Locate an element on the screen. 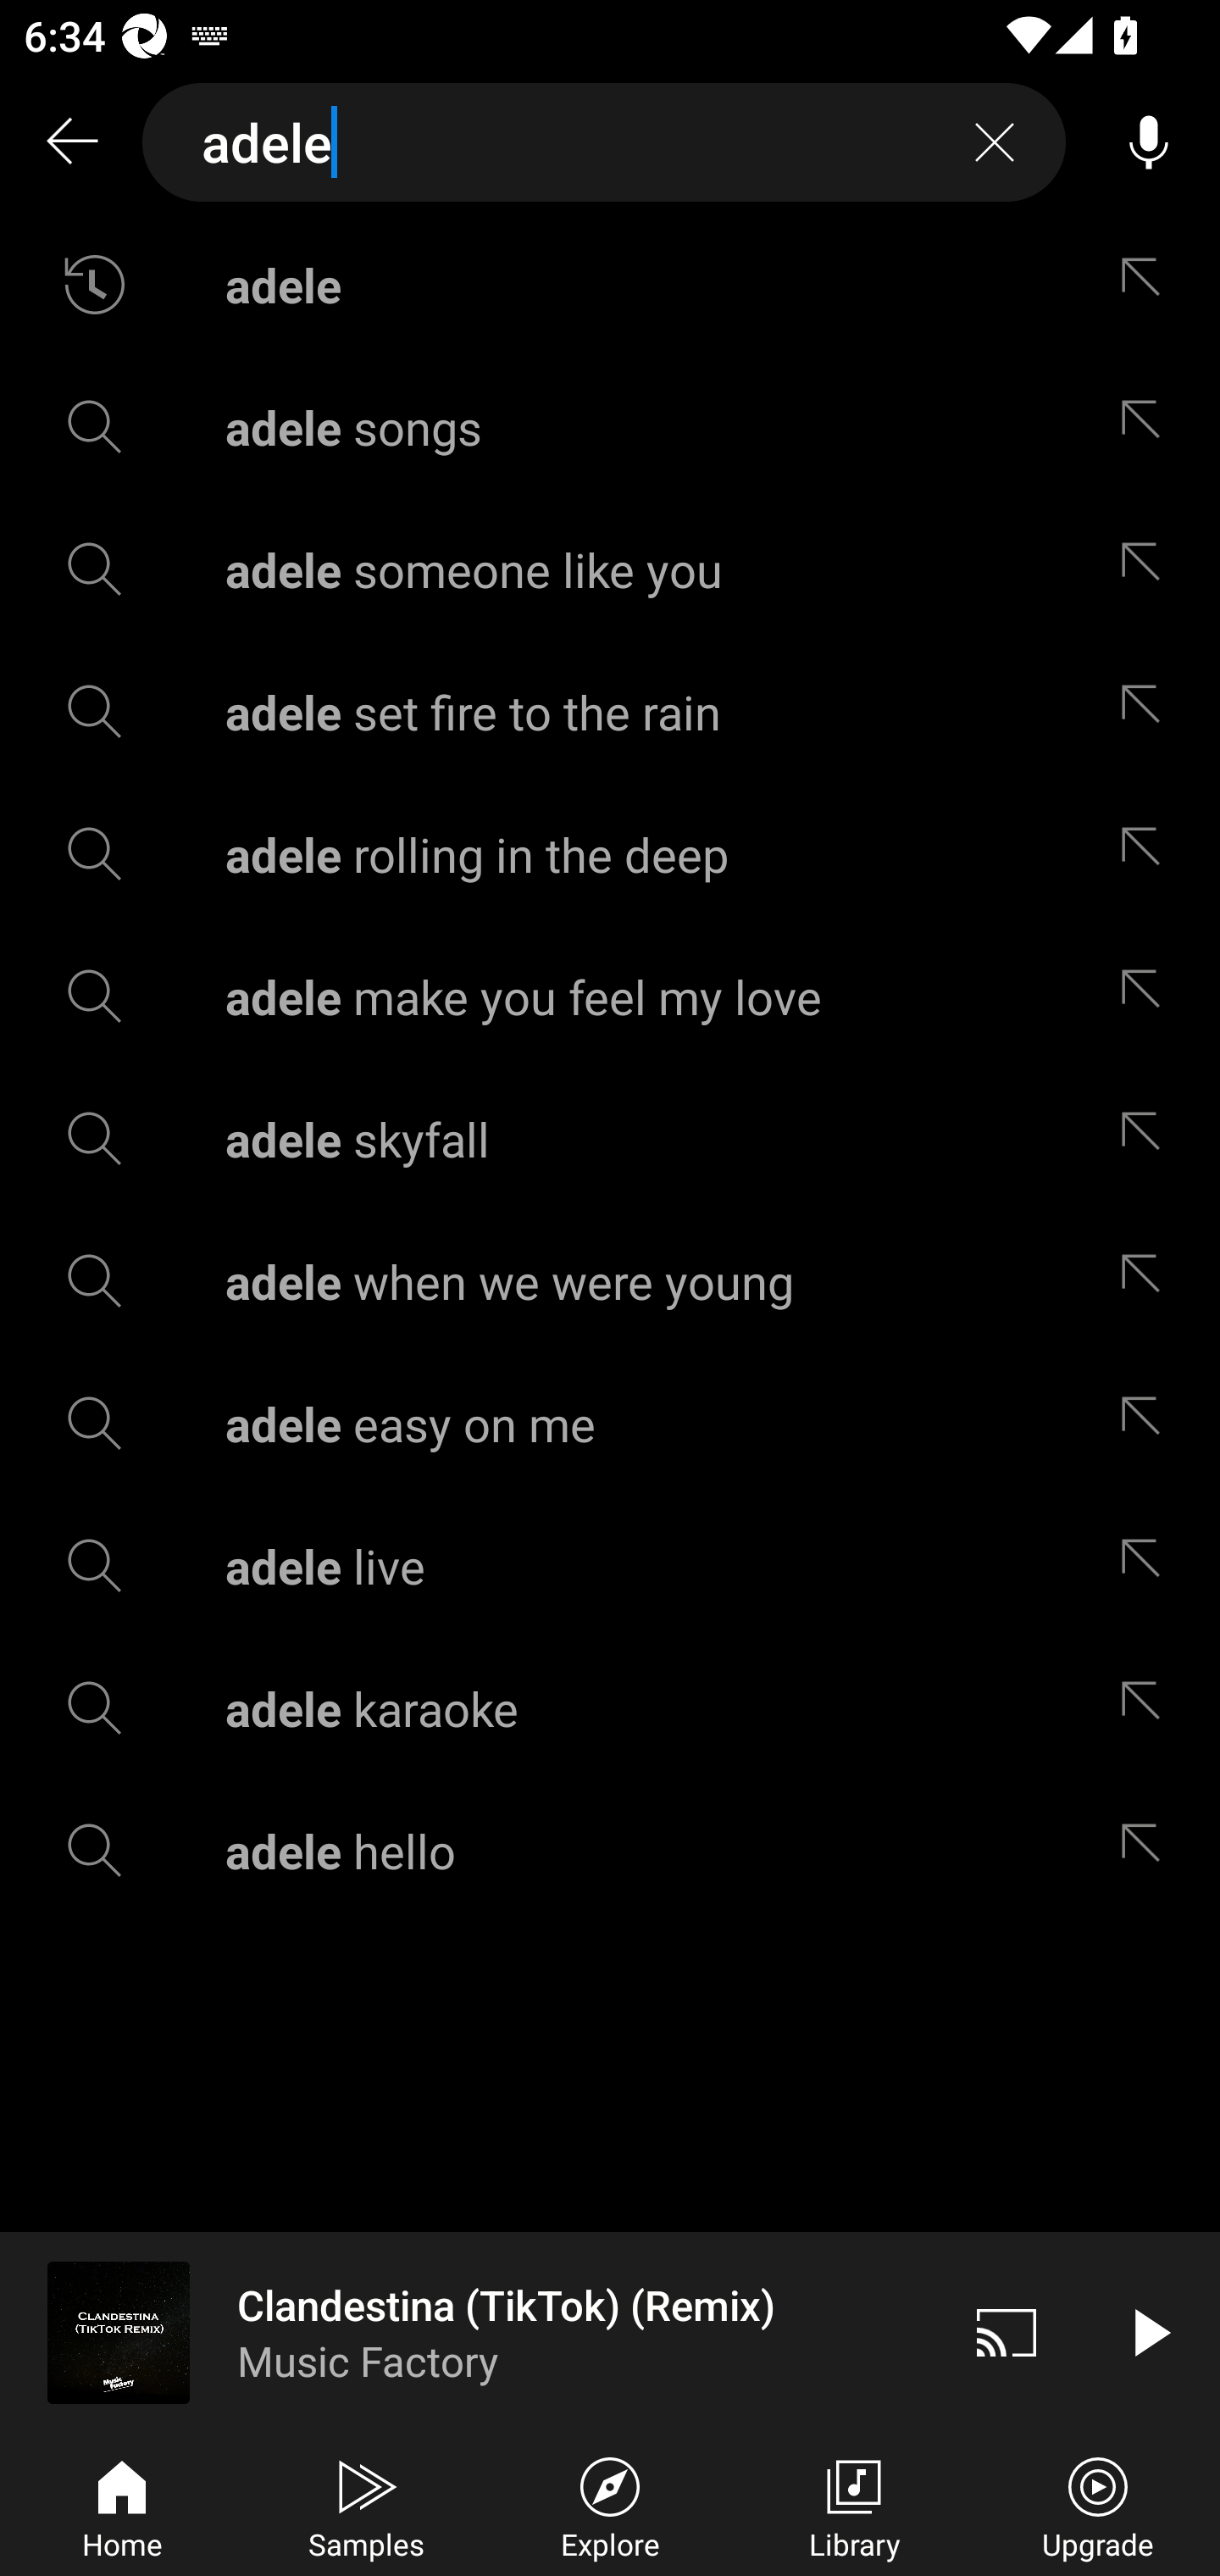 This screenshot has height=2576, width=1220. Clear search is located at coordinates (995, 142).